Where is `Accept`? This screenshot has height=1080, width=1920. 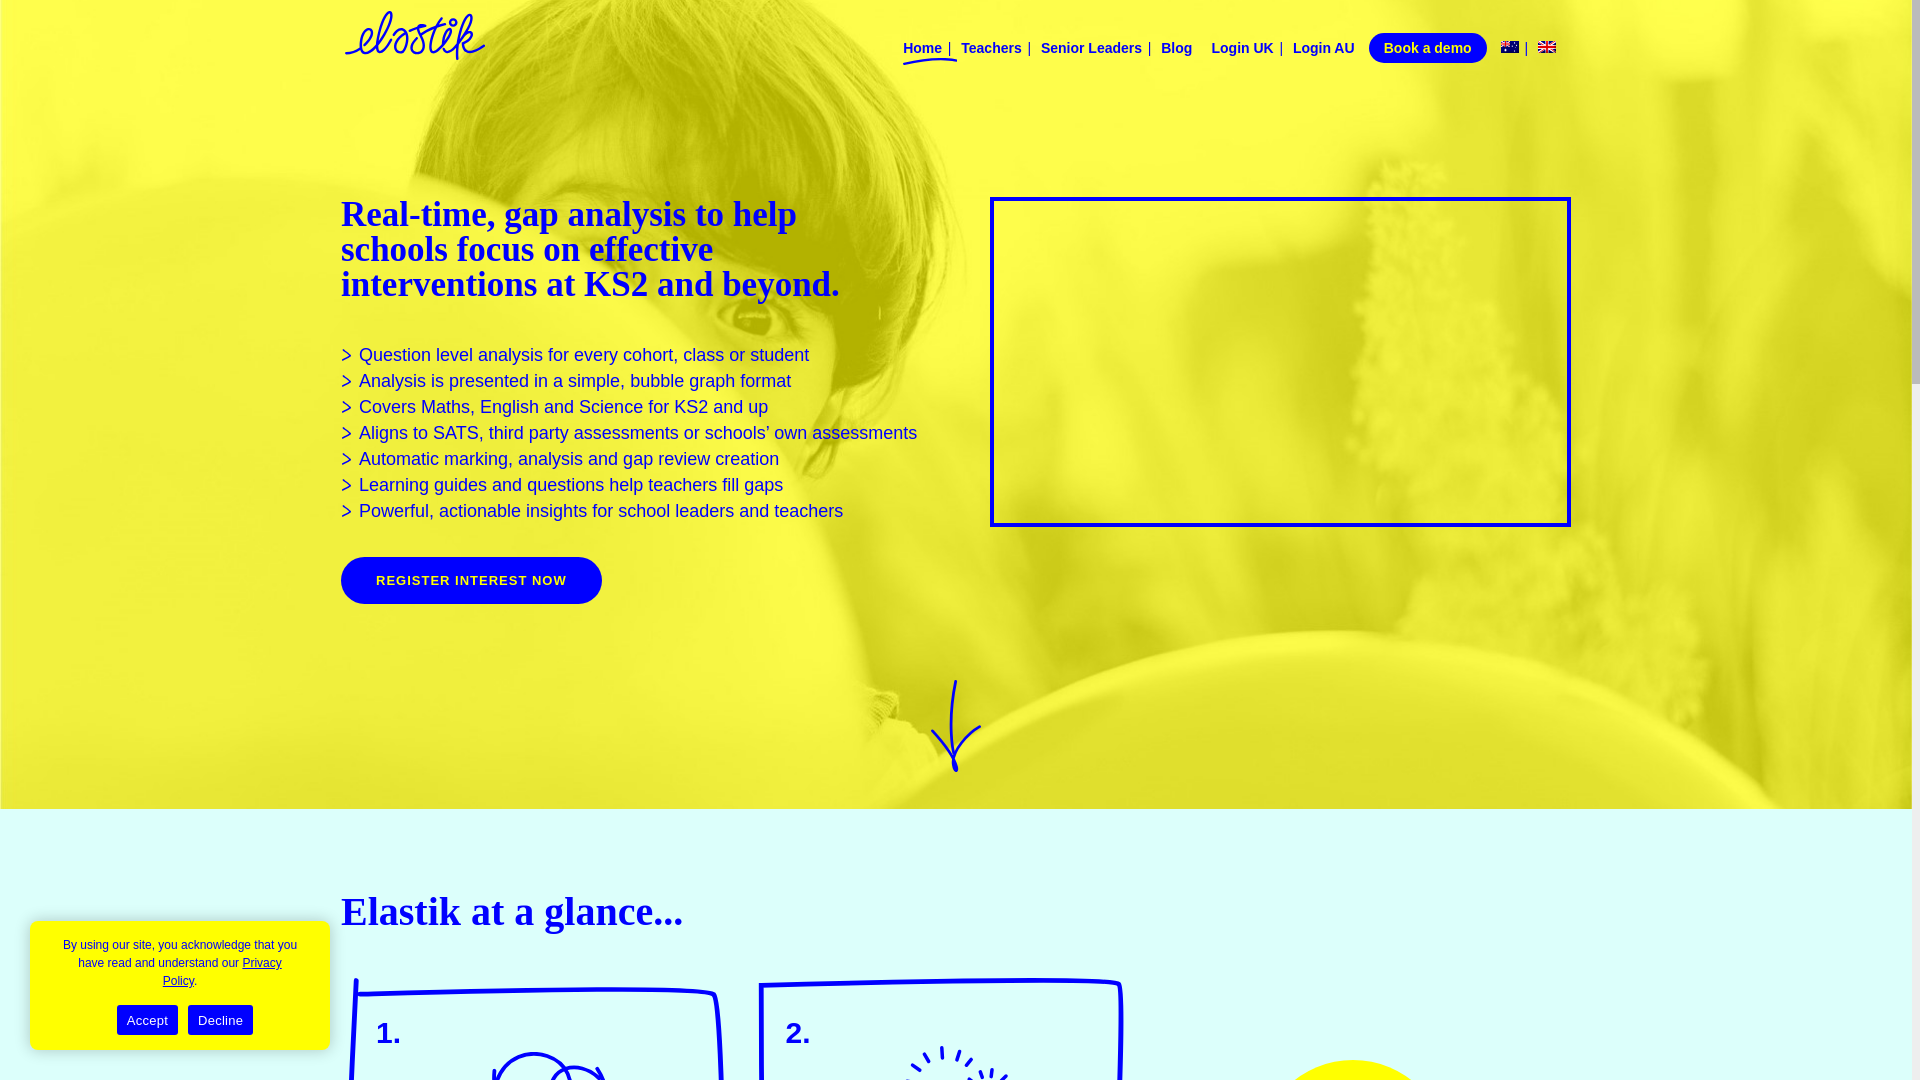
Accept is located at coordinates (148, 1020).